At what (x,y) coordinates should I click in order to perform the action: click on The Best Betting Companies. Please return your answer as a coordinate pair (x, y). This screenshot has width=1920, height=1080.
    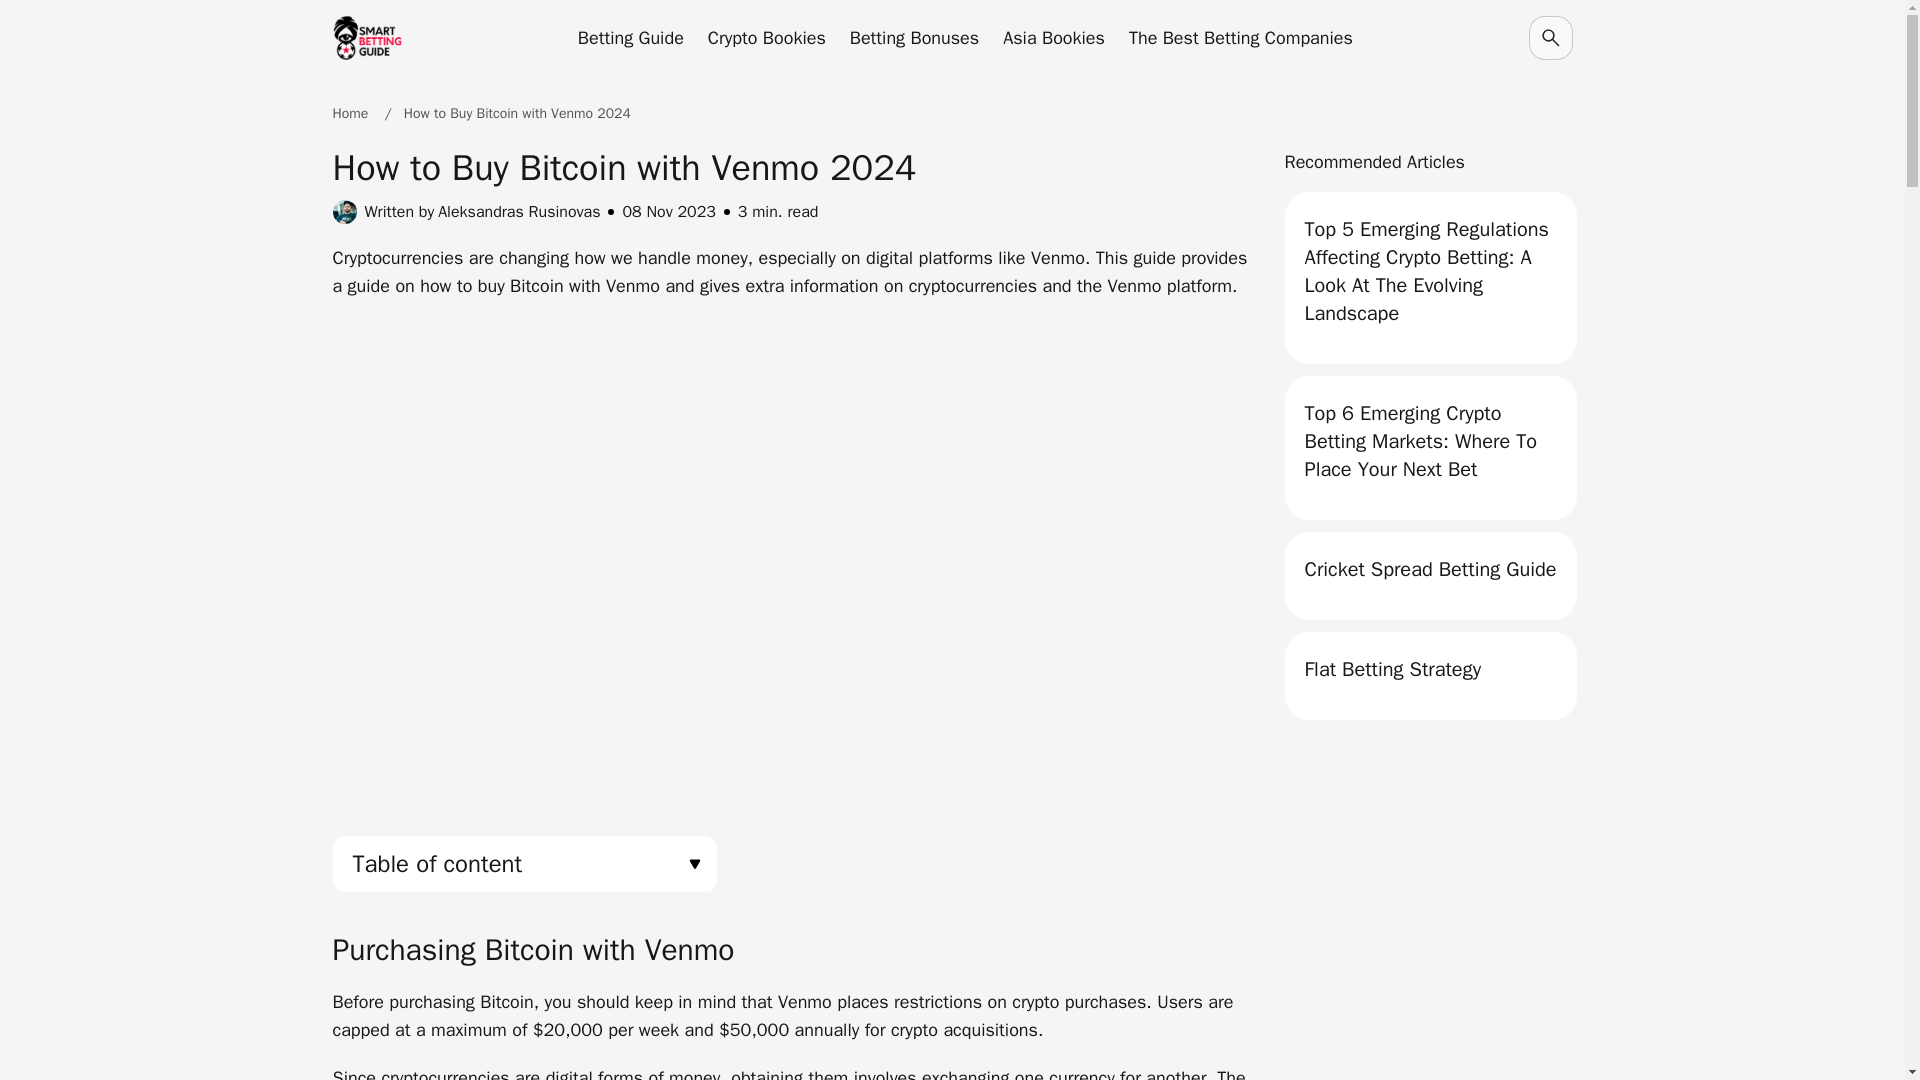
    Looking at the image, I should click on (1240, 37).